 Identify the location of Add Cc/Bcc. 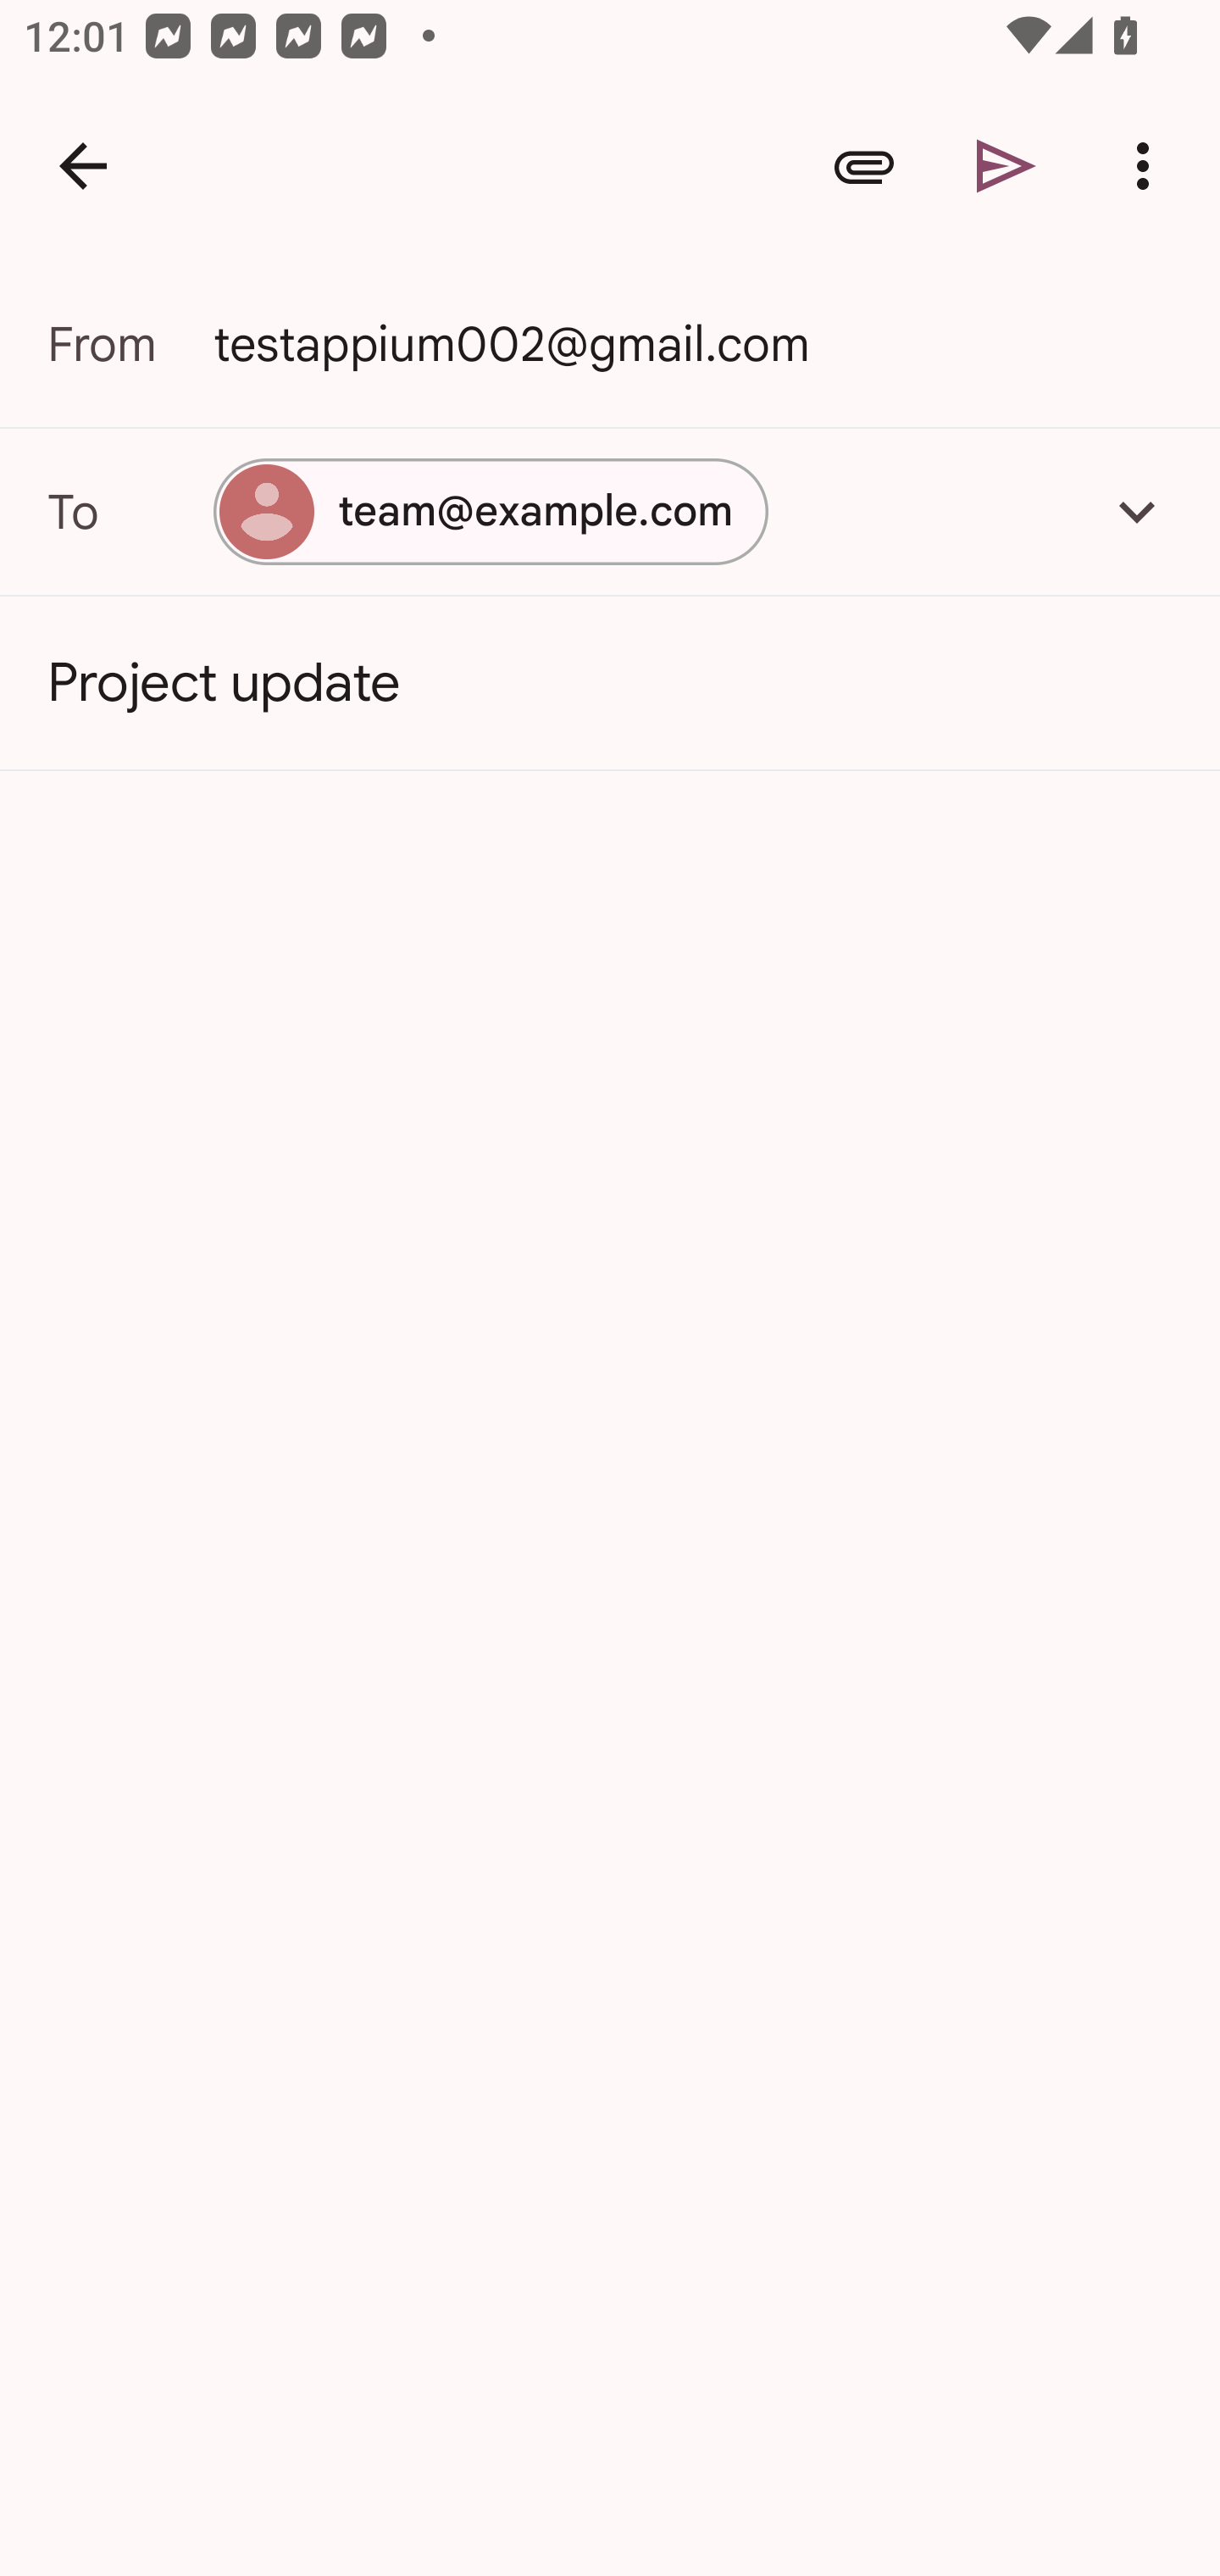
(1137, 511).